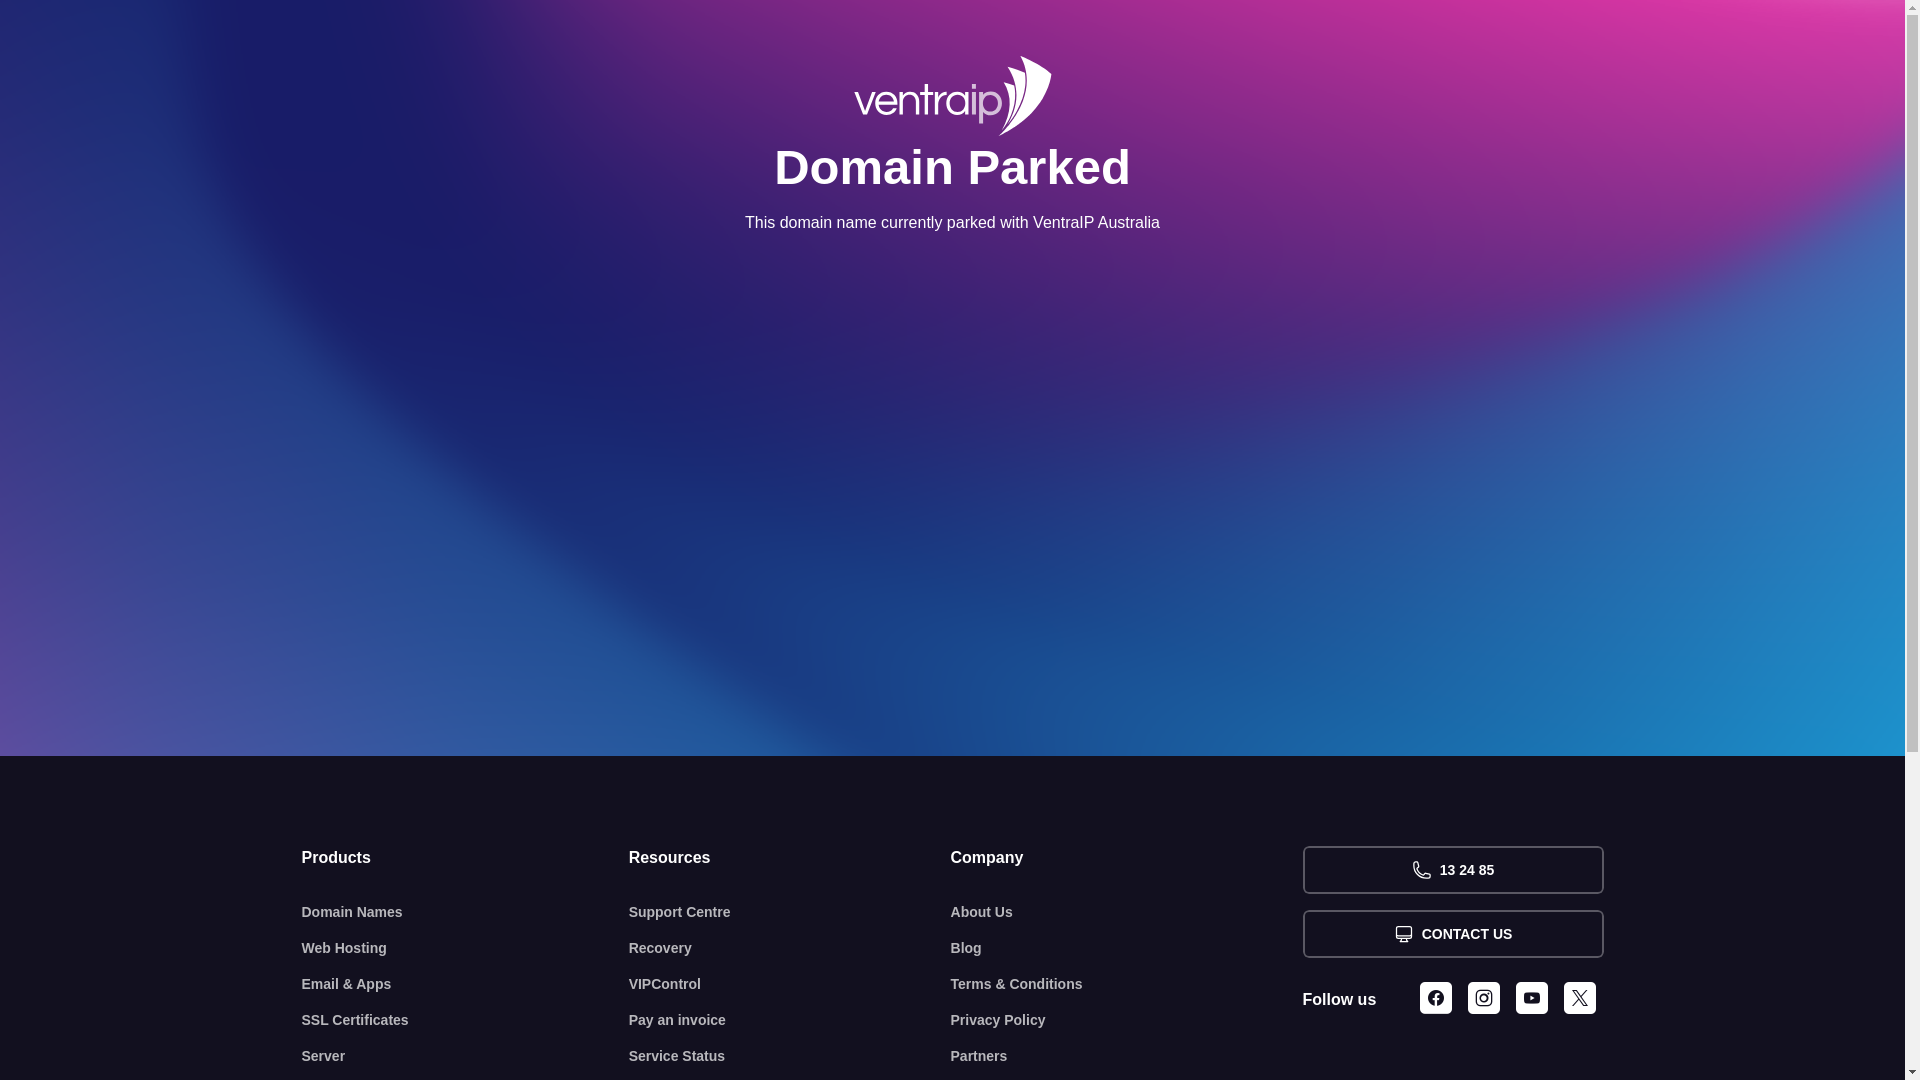 This screenshot has height=1080, width=1920. Describe the element at coordinates (1127, 984) in the screenshot. I see `Terms & Conditions` at that location.